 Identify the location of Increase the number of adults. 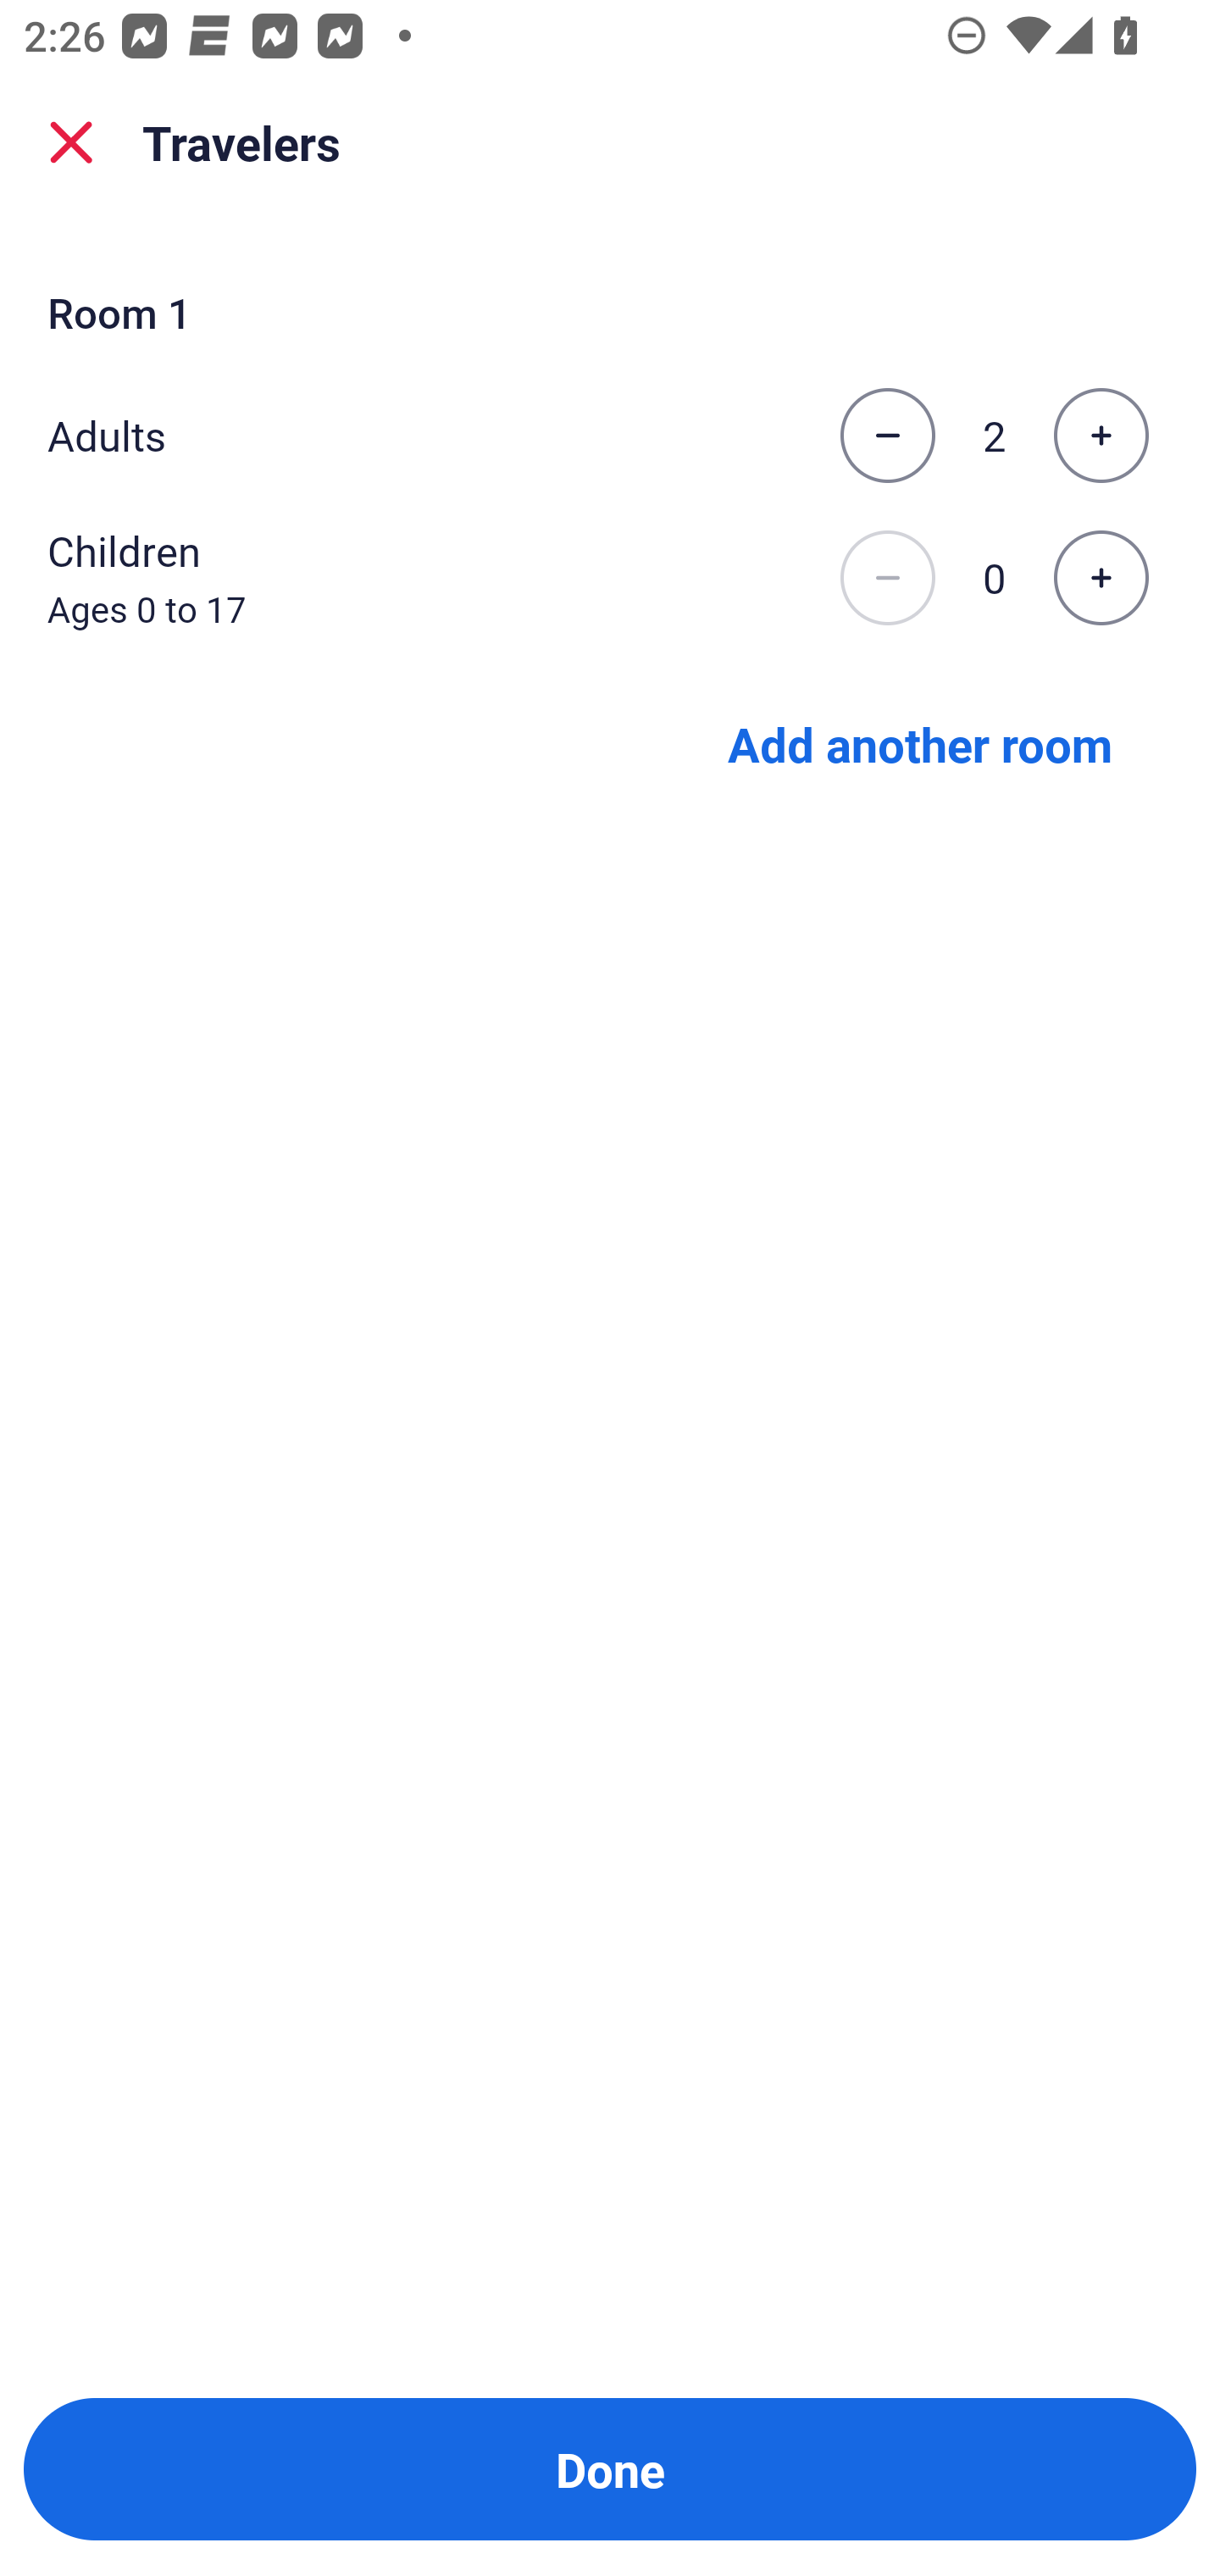
(1101, 435).